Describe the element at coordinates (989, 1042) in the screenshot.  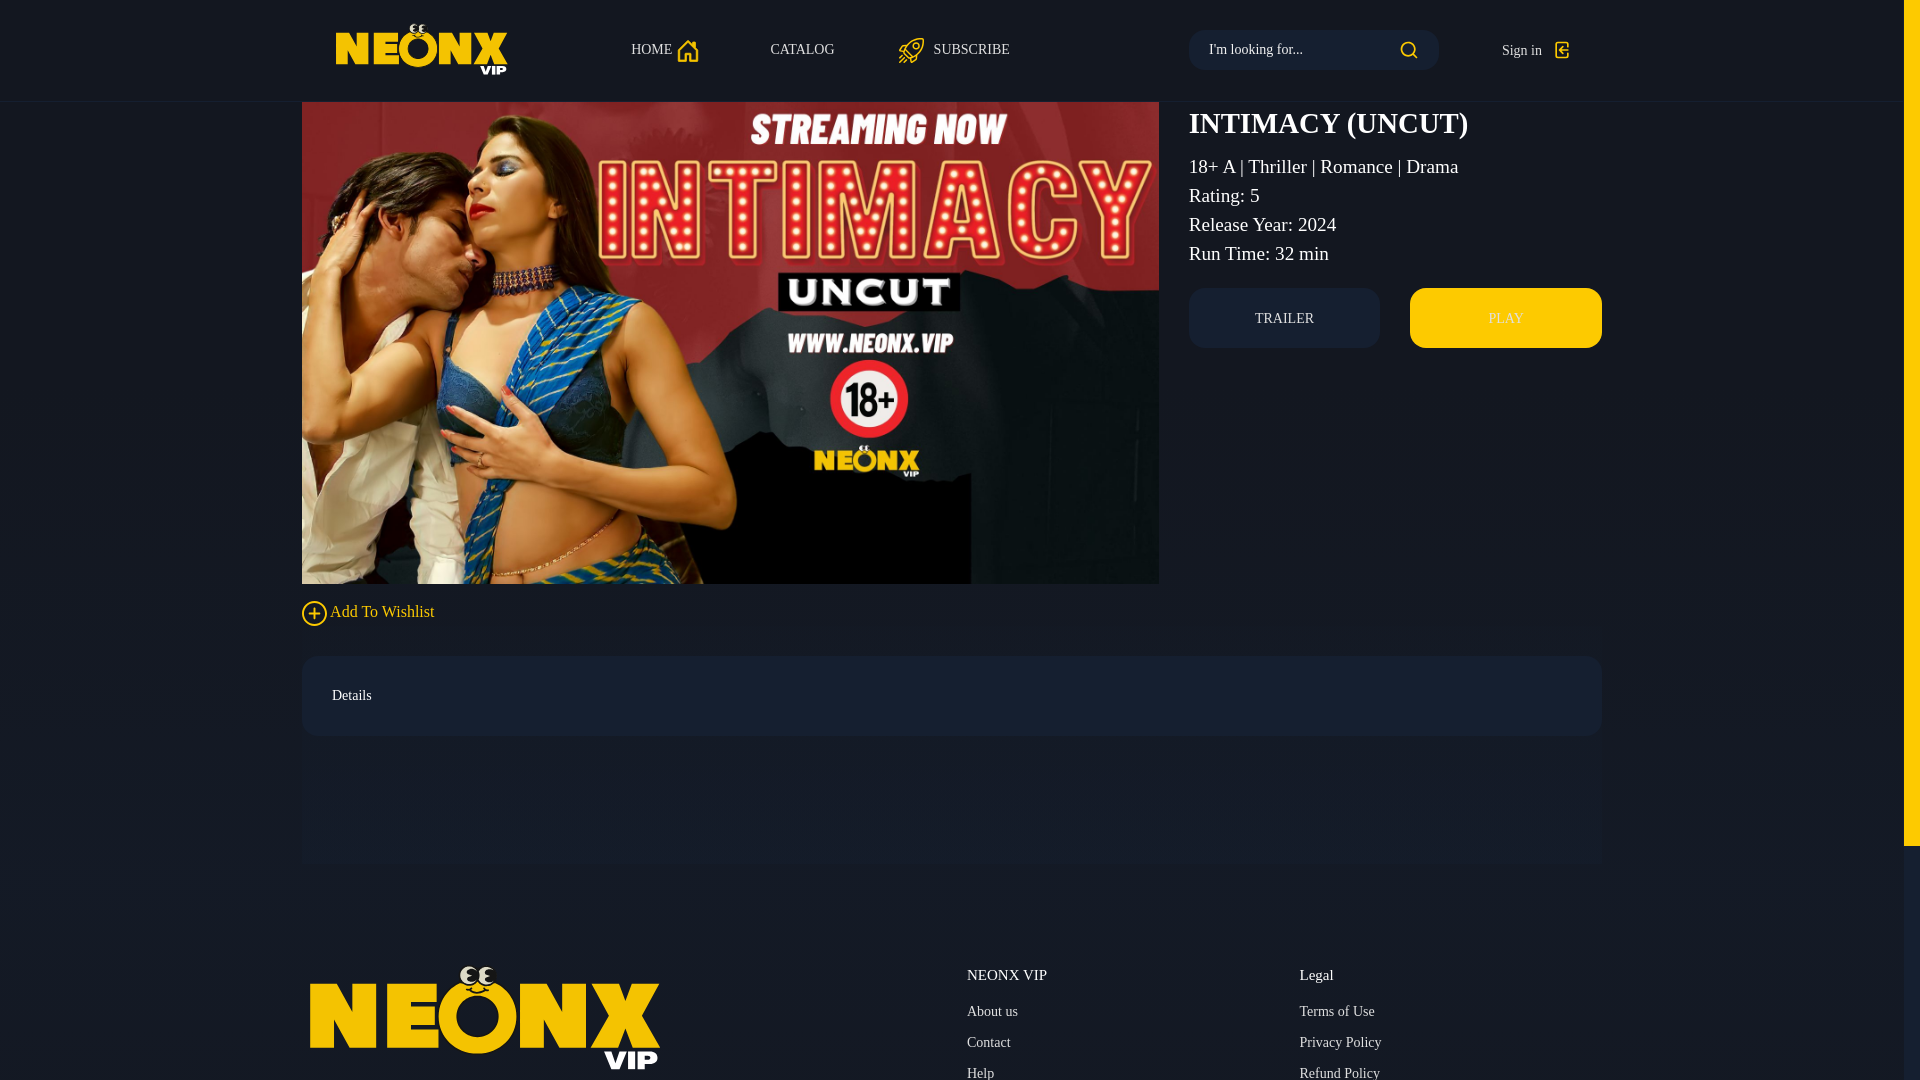
I see `Contact` at that location.